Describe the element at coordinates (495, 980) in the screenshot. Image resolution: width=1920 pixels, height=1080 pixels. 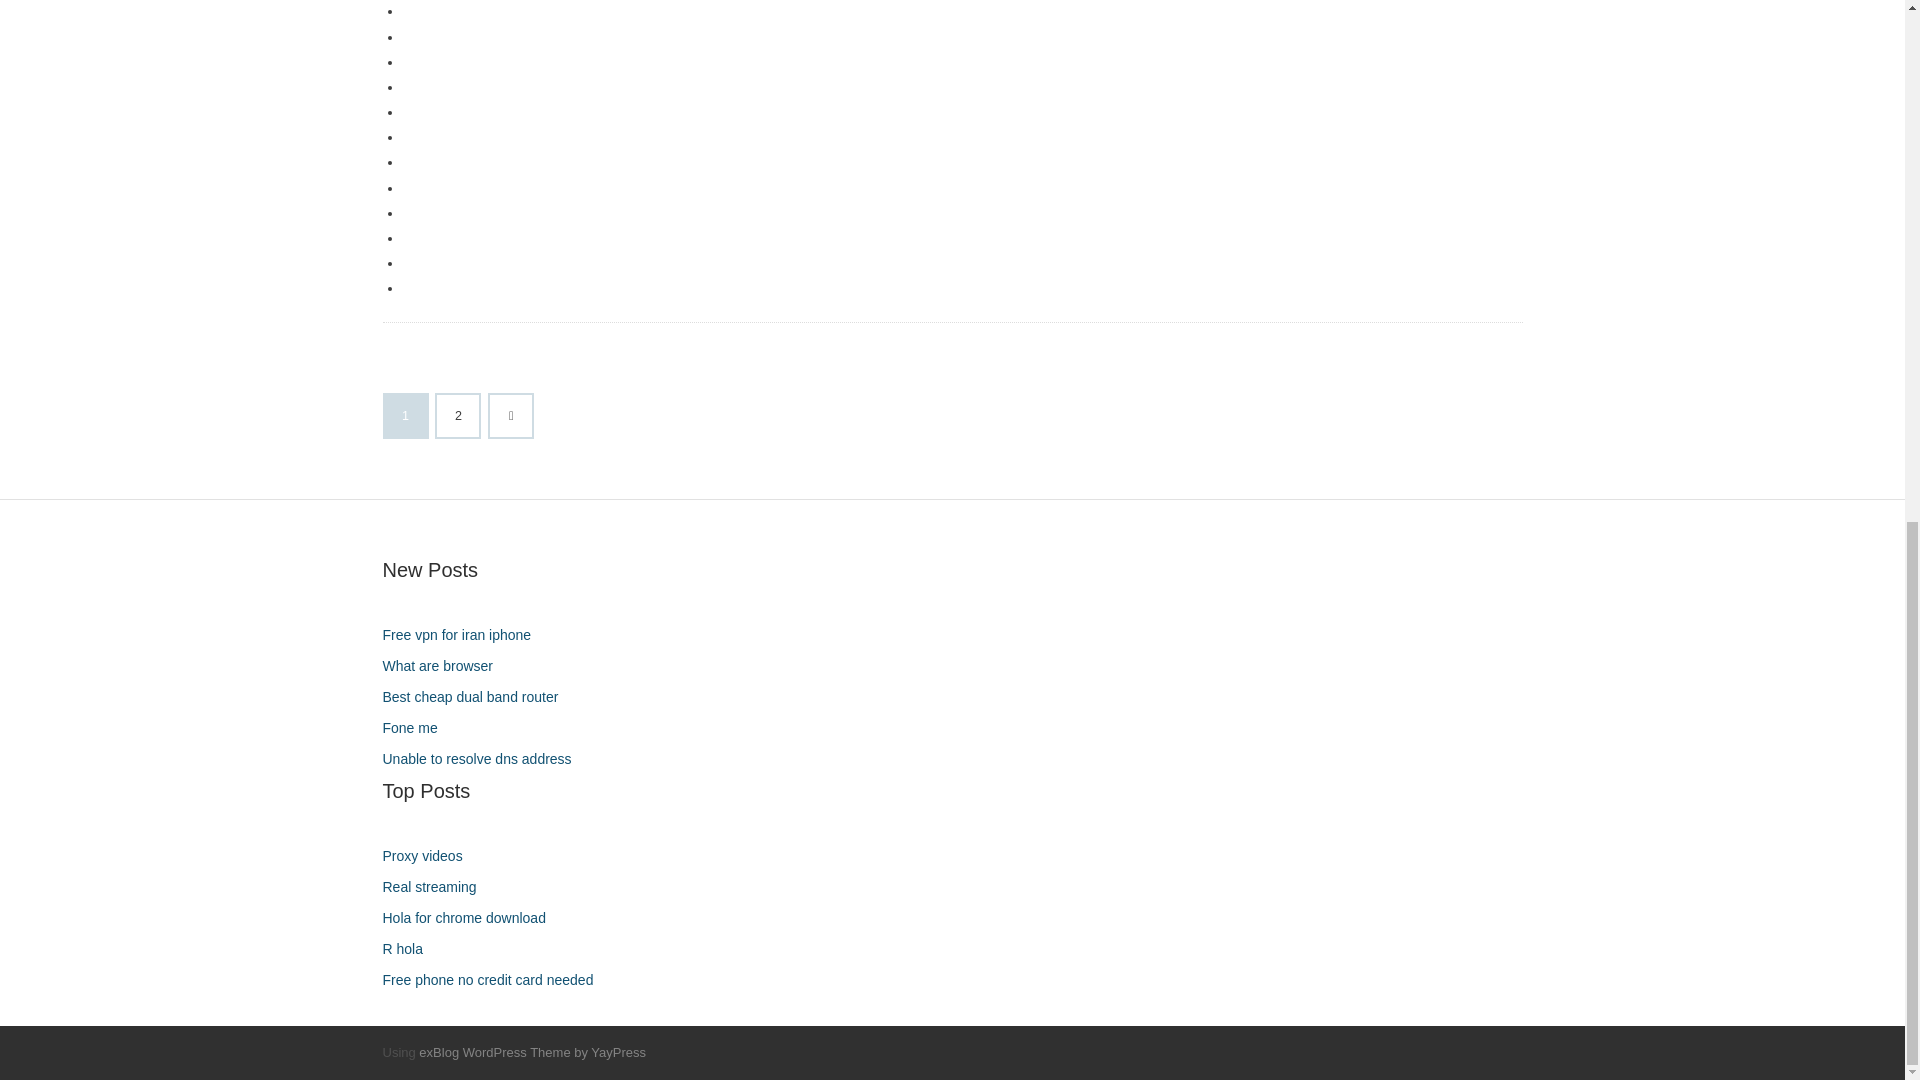
I see `Free phone no credit card needed` at that location.